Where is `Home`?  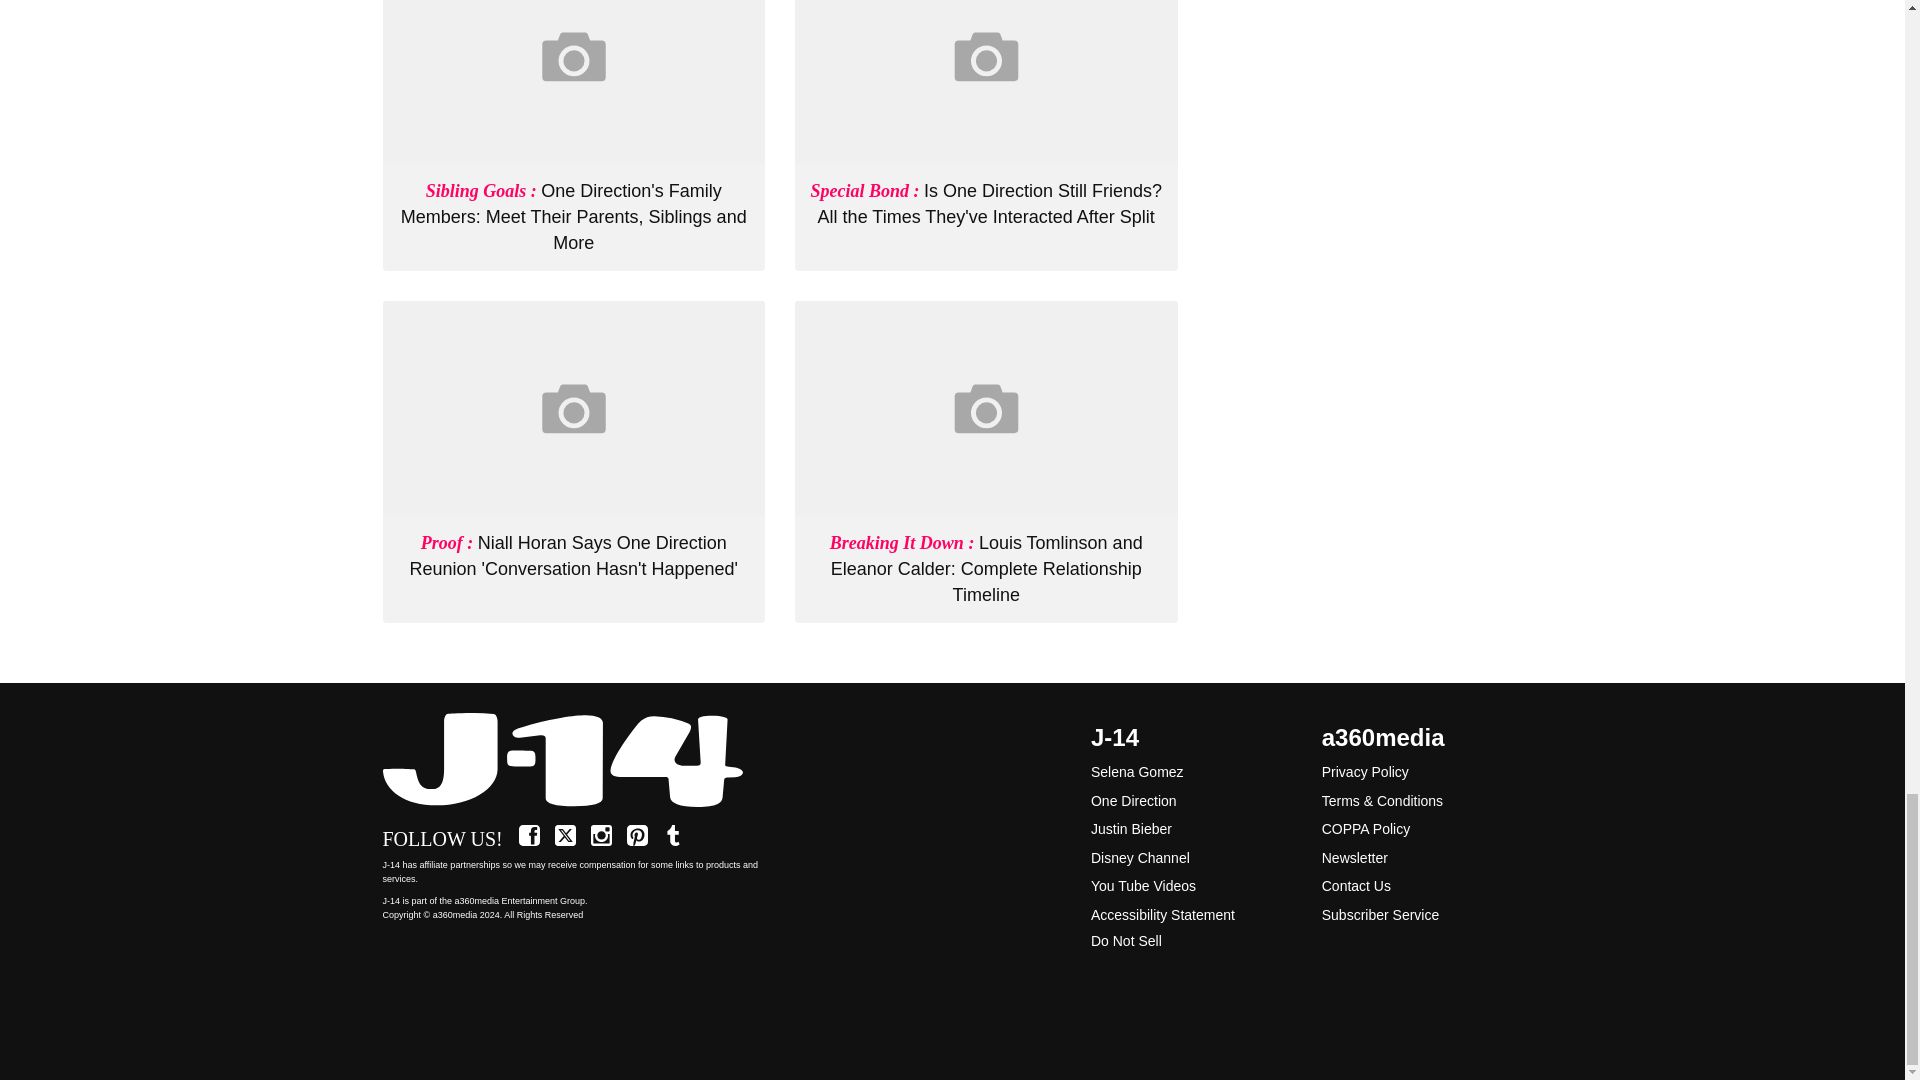
Home is located at coordinates (574, 761).